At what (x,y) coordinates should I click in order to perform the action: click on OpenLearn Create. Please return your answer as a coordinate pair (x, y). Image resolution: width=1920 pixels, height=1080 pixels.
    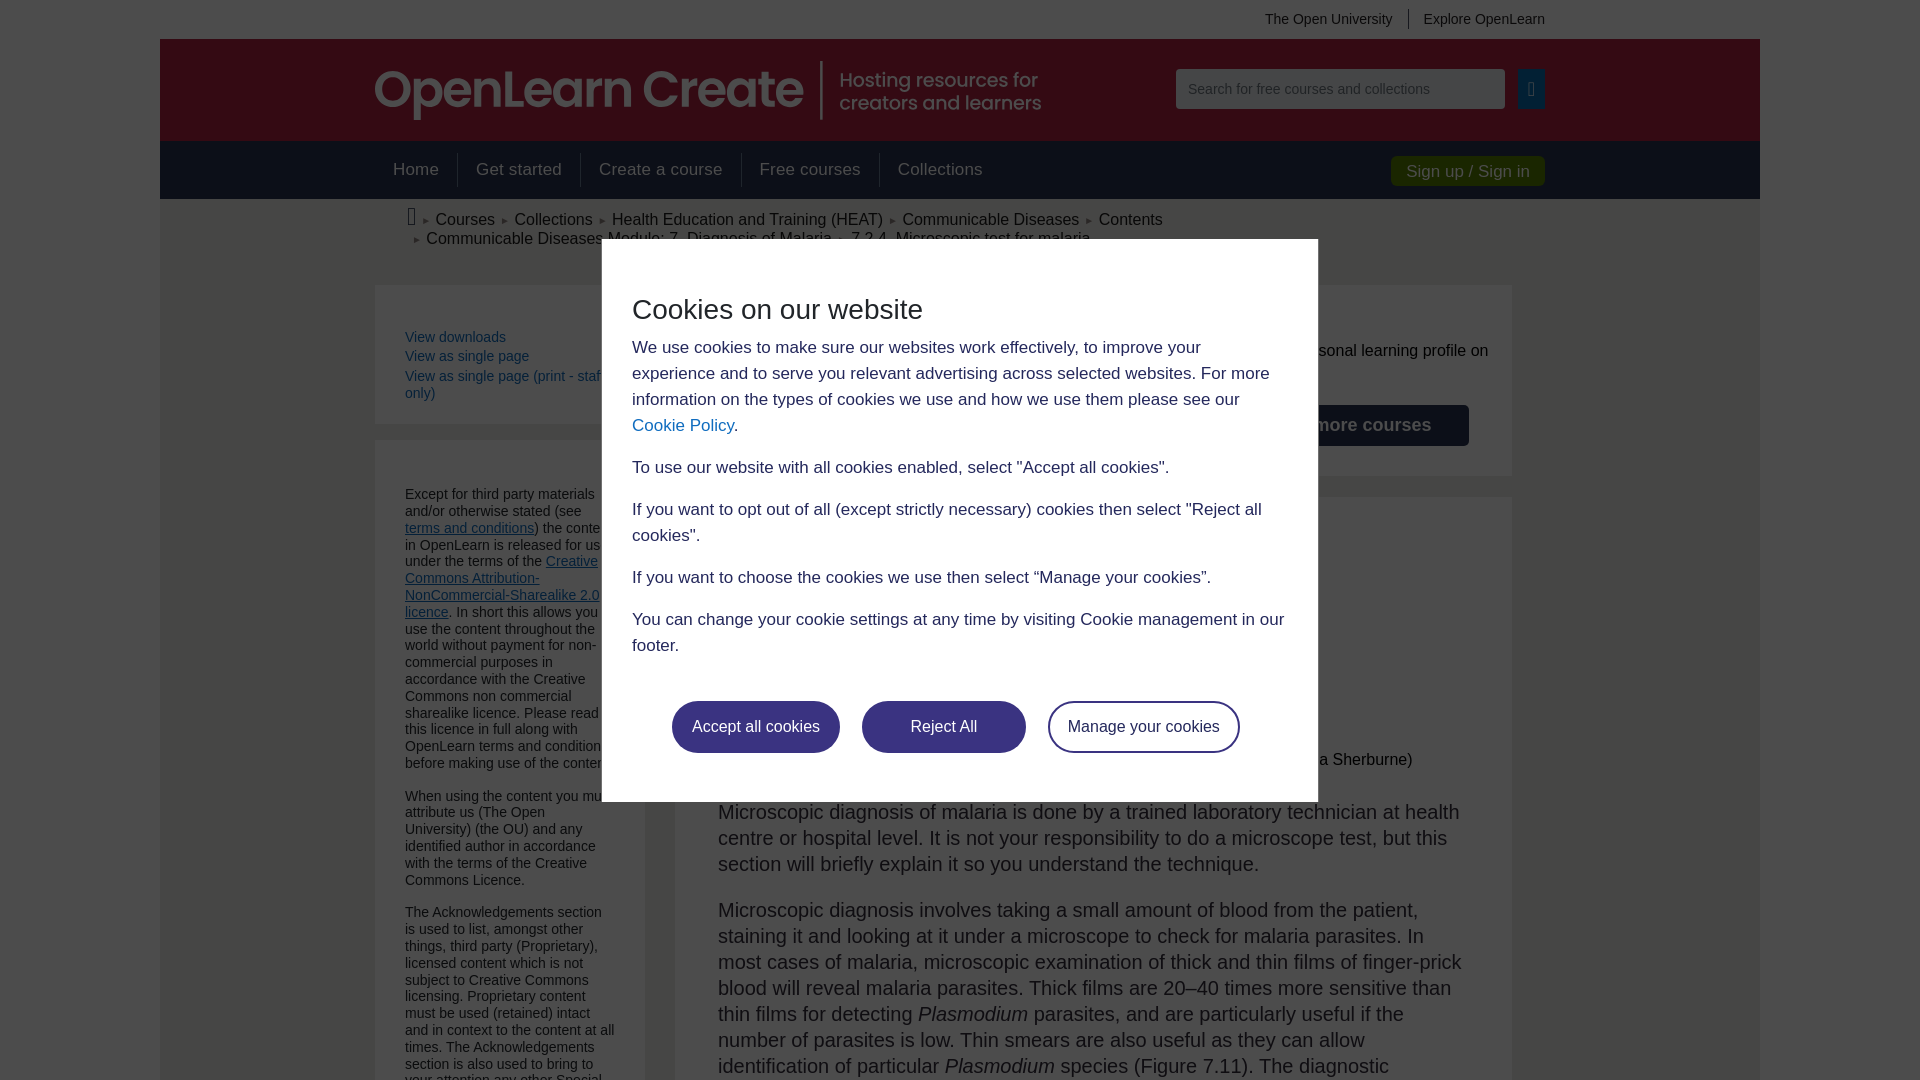
    Looking at the image, I should click on (707, 90).